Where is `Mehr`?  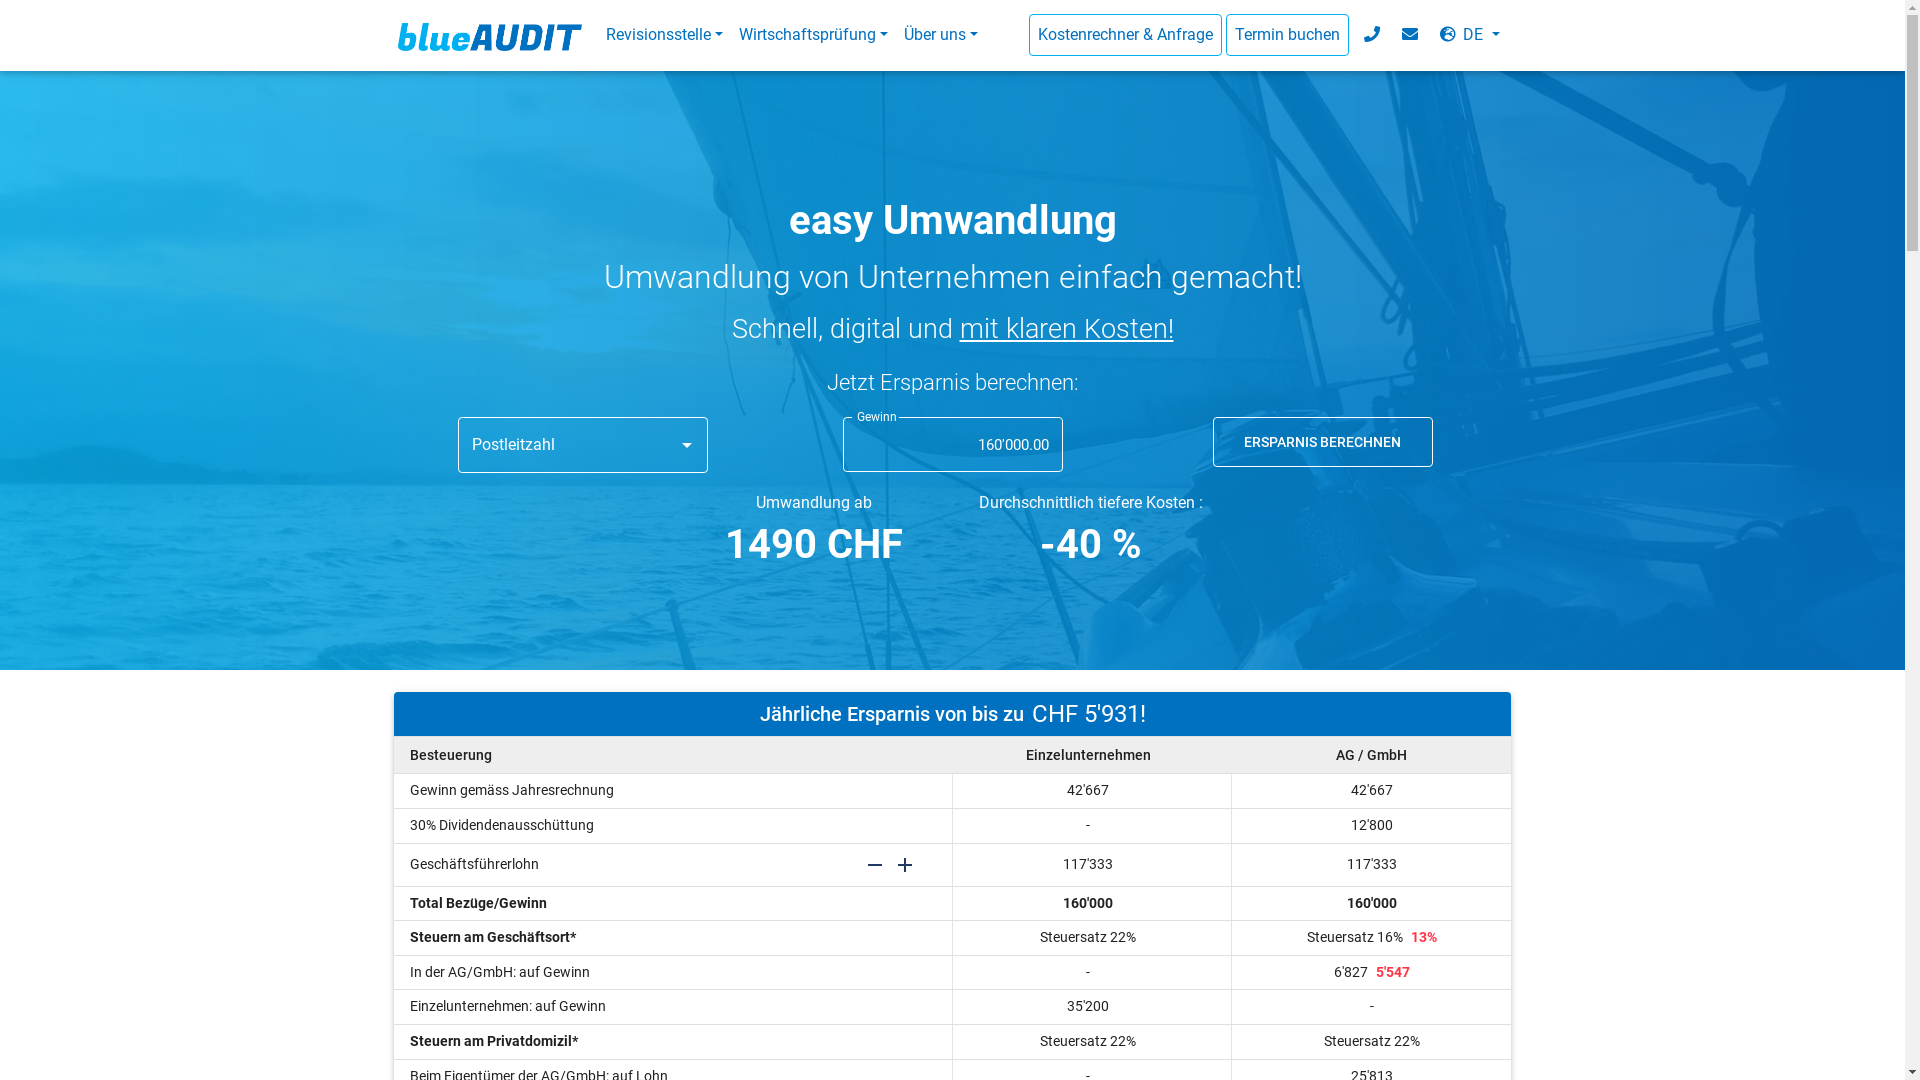 Mehr is located at coordinates (905, 863).